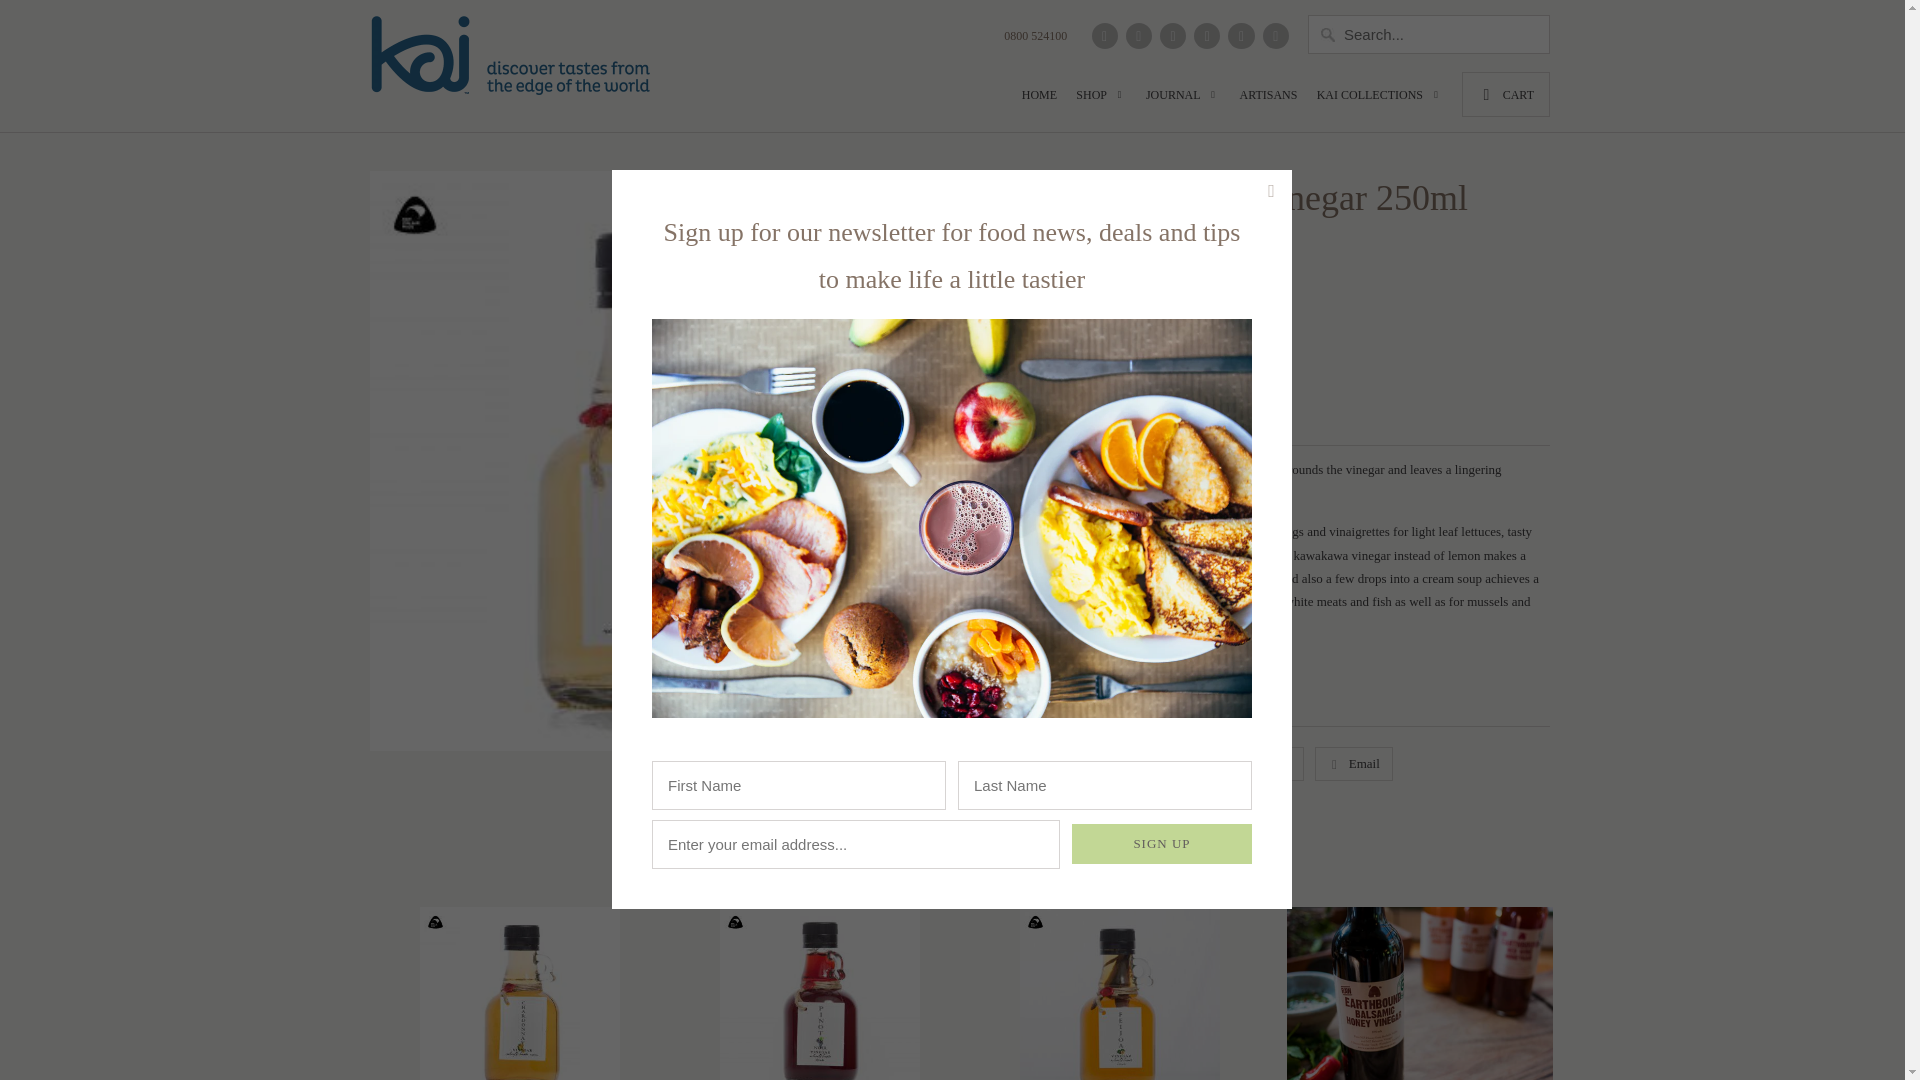 This screenshot has width=1920, height=1080. Describe the element at coordinates (1354, 764) in the screenshot. I see `Email this to a friend` at that location.